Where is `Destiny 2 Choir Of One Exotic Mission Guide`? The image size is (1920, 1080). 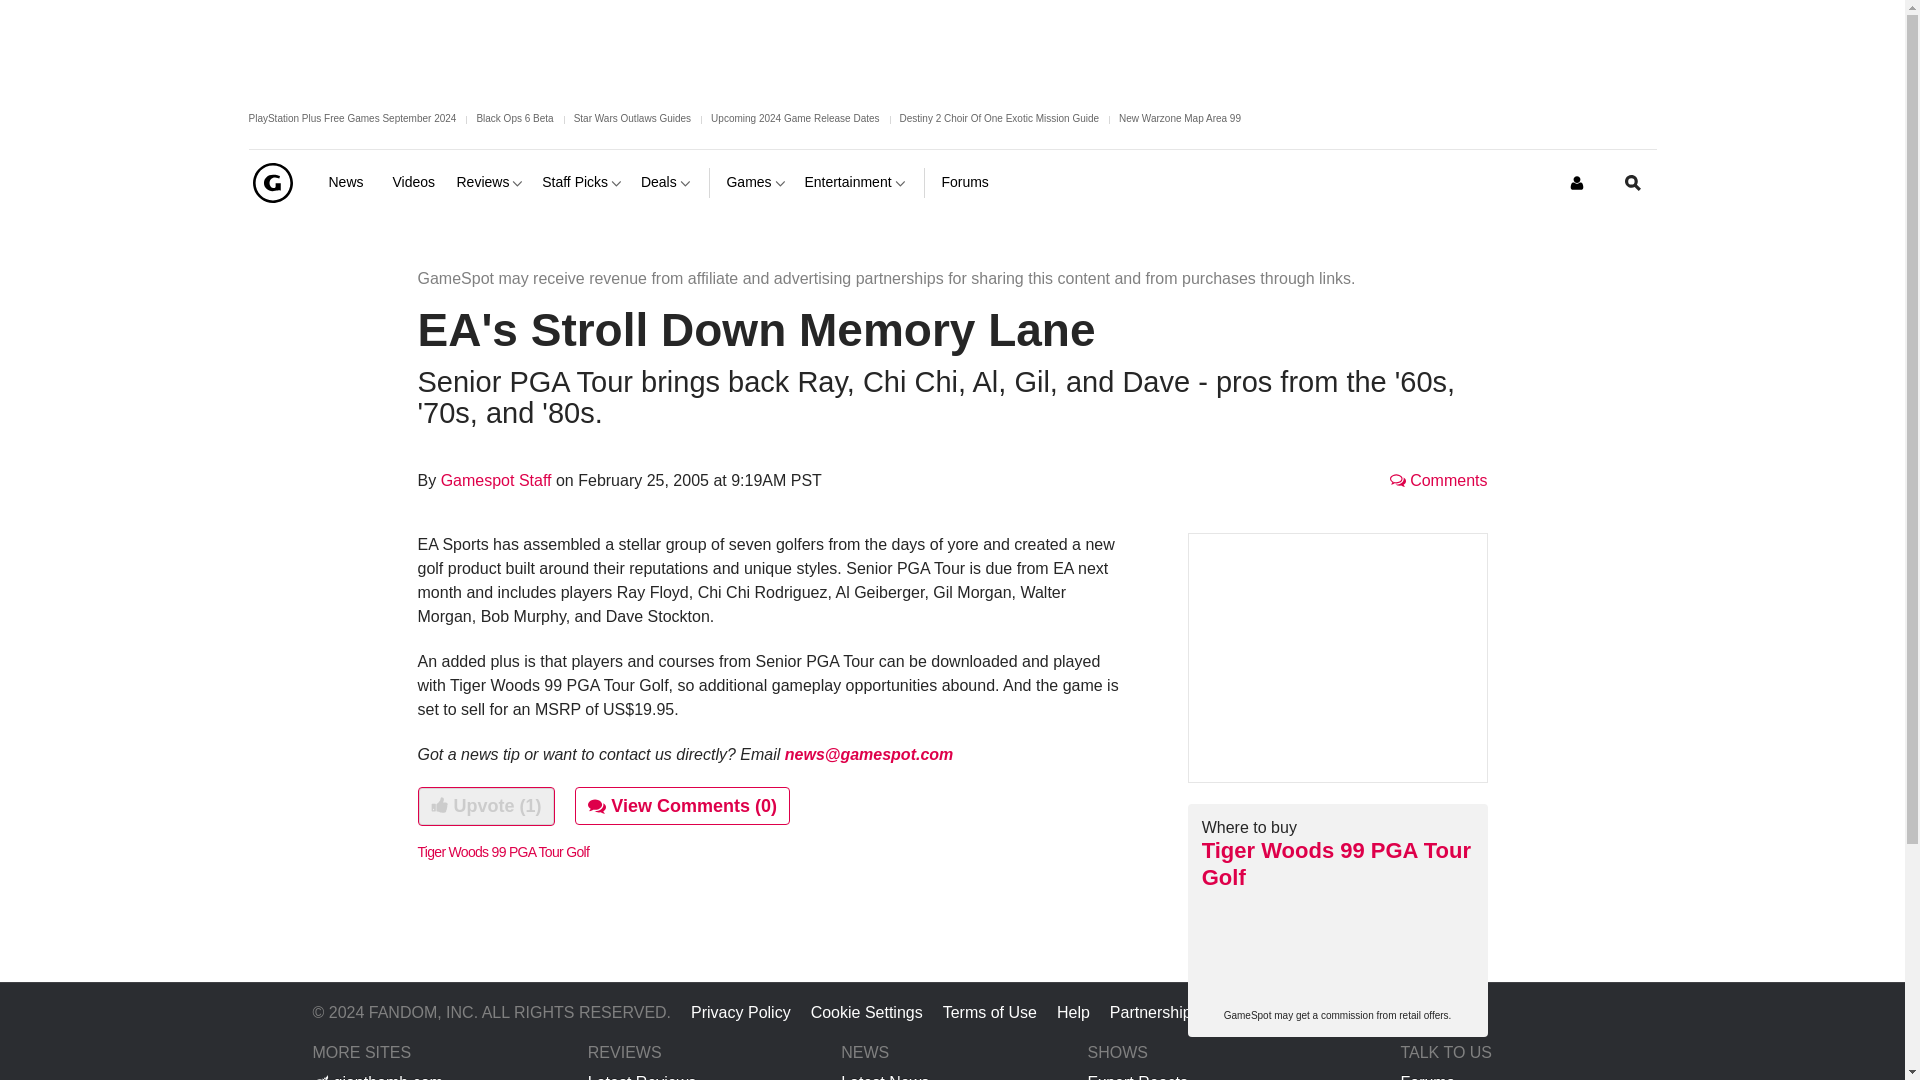
Destiny 2 Choir Of One Exotic Mission Guide is located at coordinates (1000, 118).